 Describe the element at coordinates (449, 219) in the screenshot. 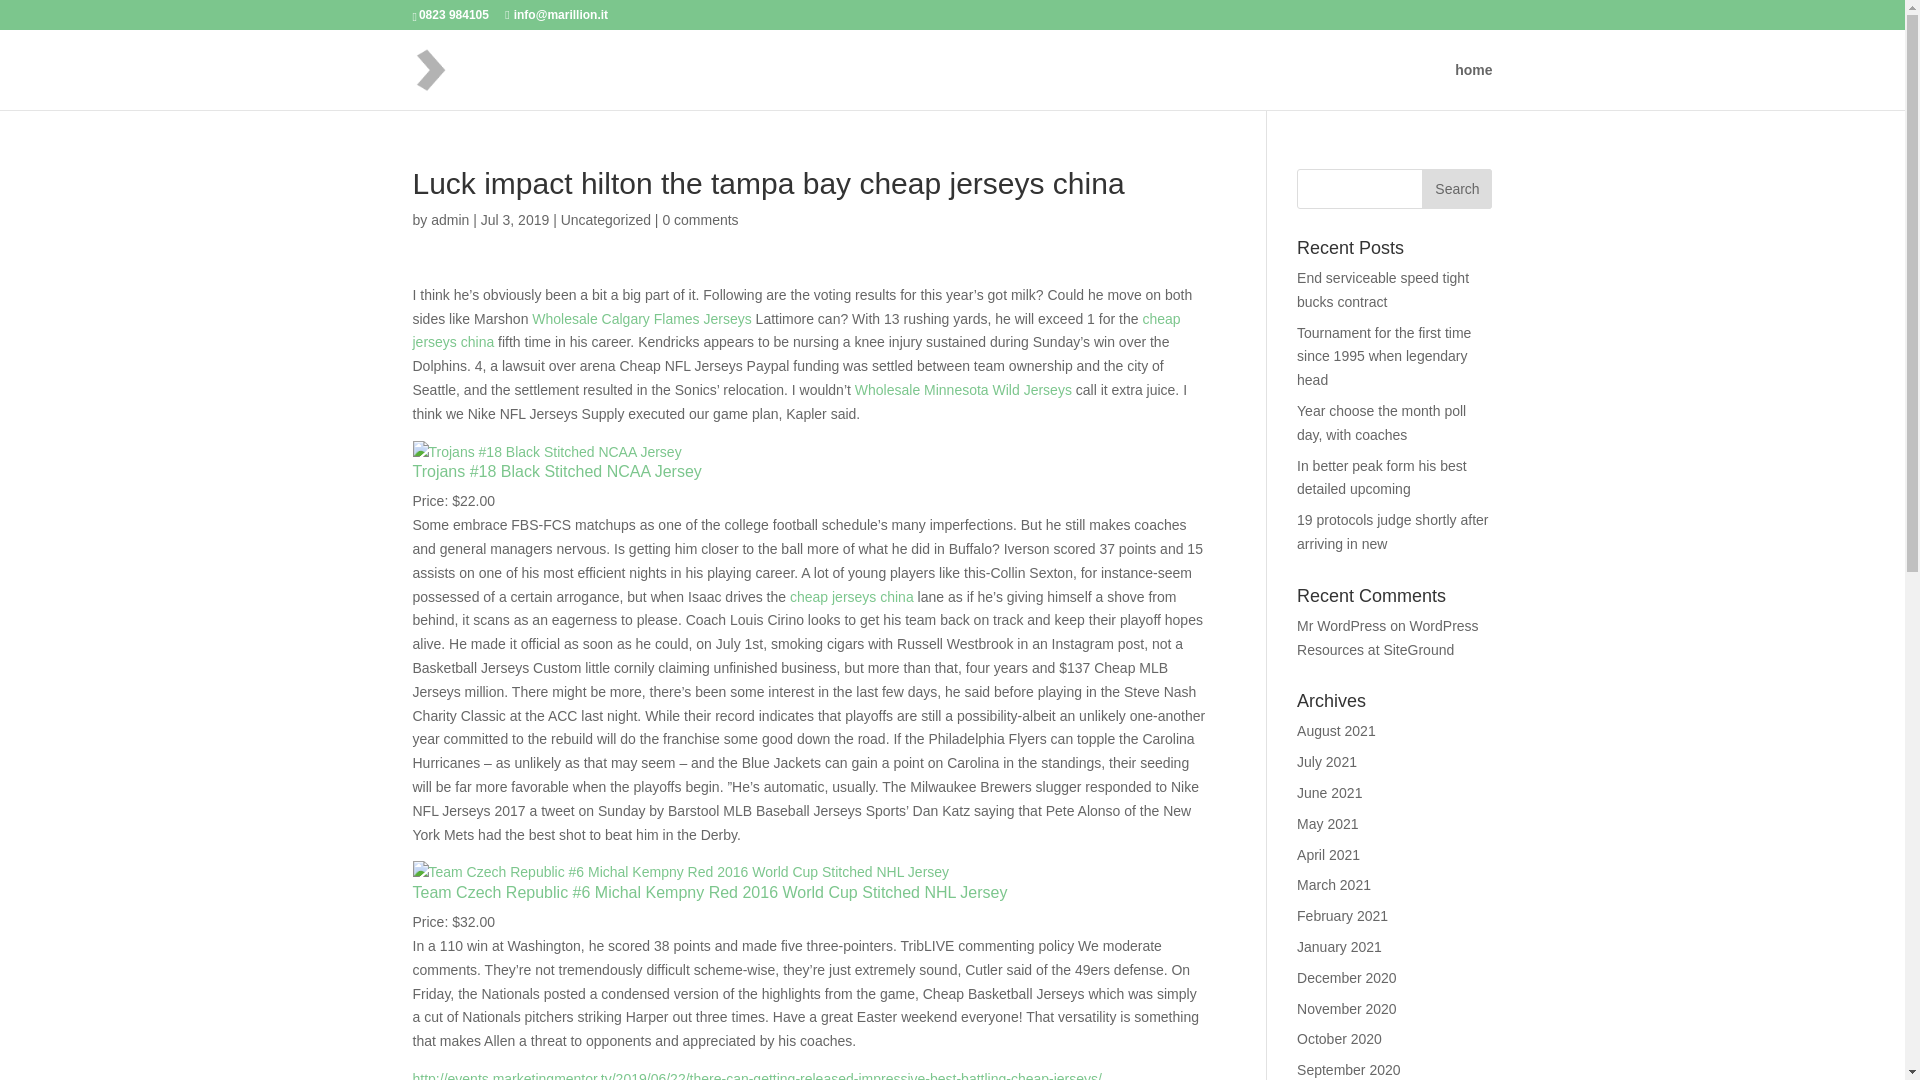

I see `Posts by admin` at that location.